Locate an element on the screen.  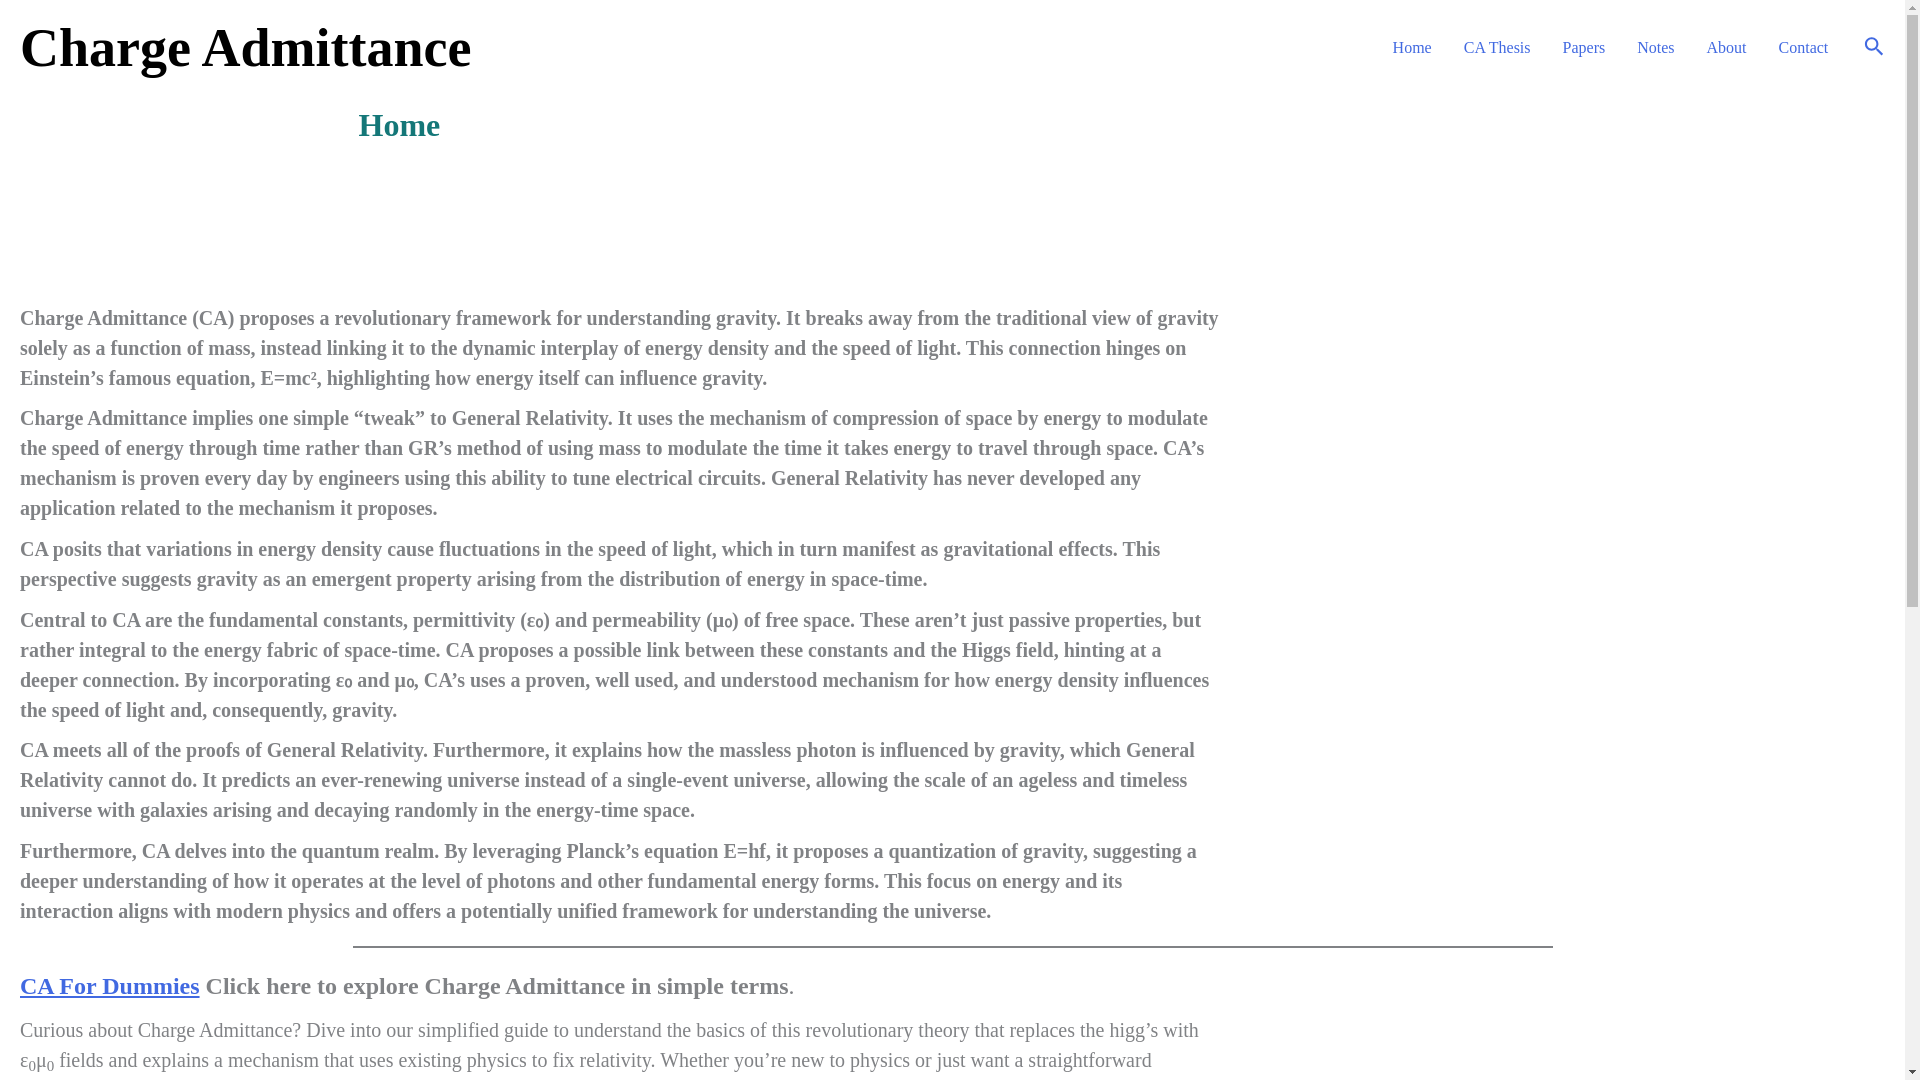
About is located at coordinates (1726, 47).